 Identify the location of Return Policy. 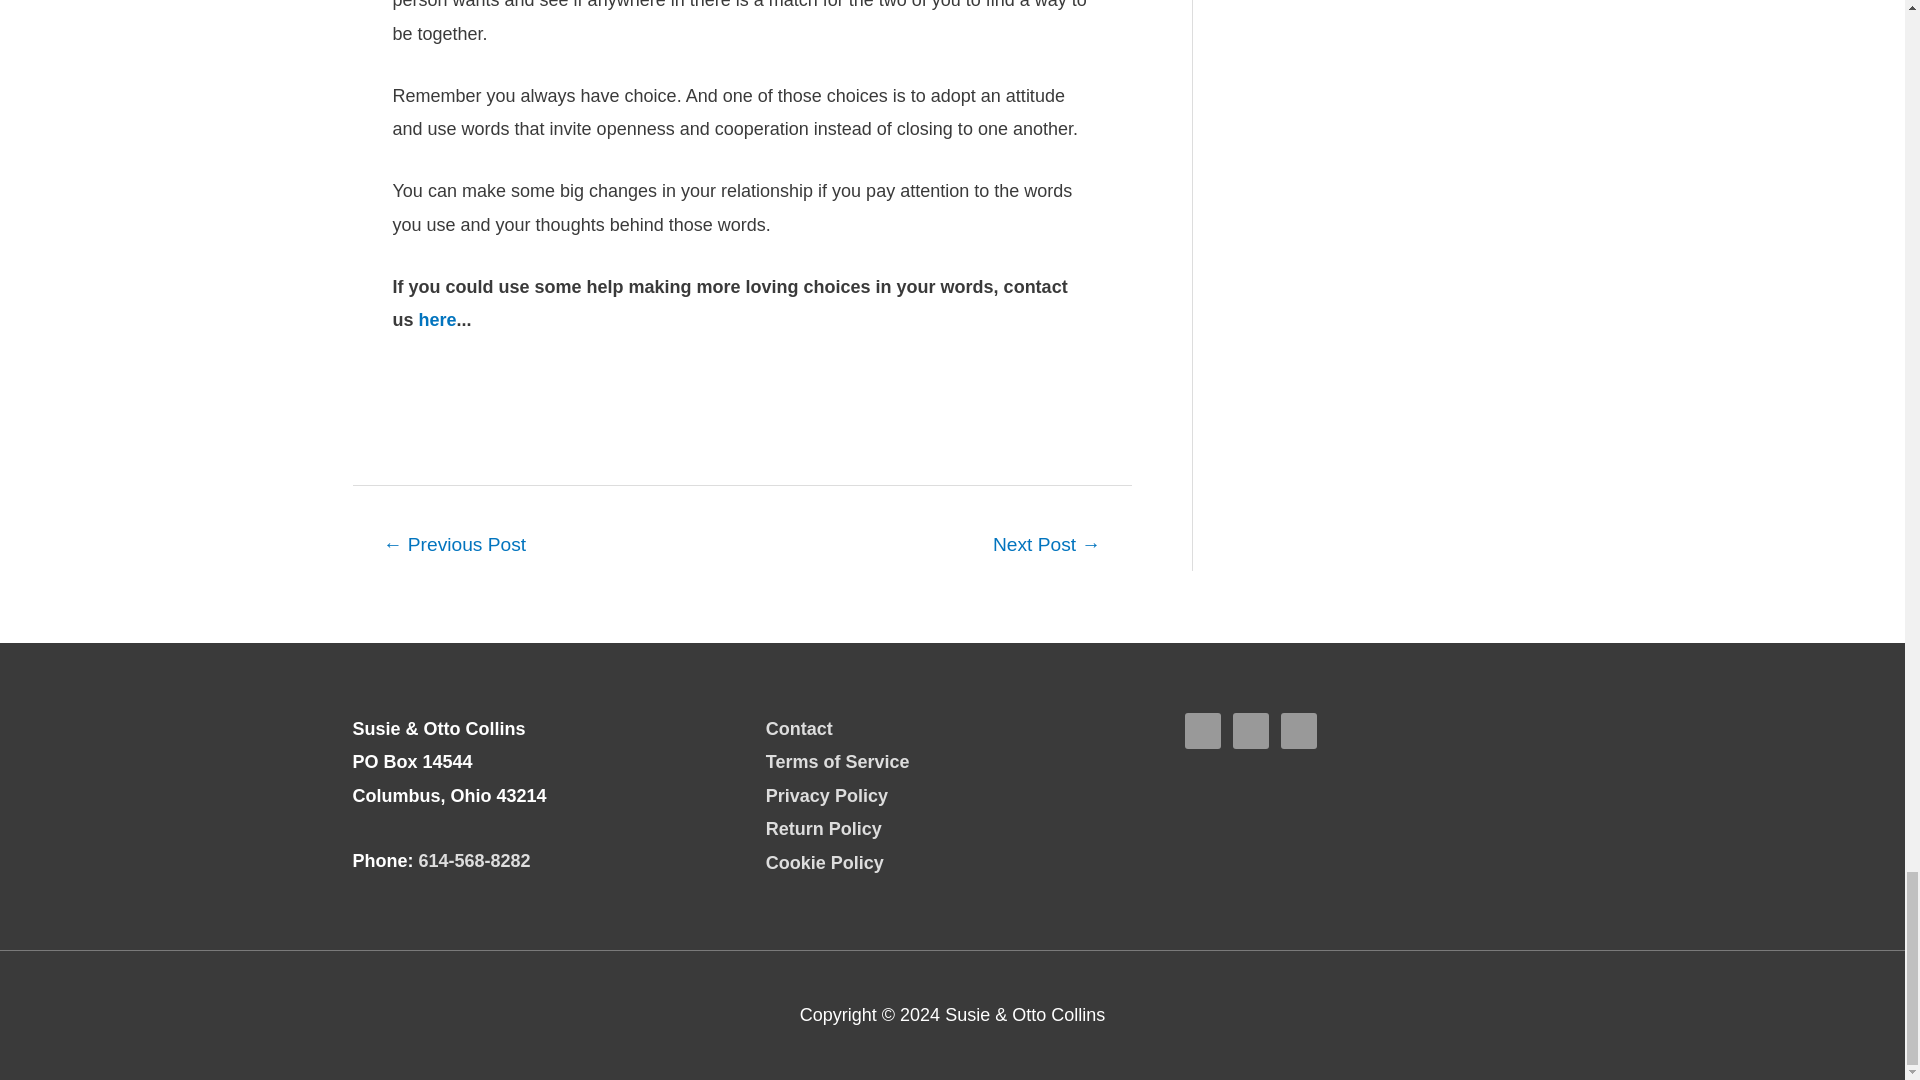
(824, 828).